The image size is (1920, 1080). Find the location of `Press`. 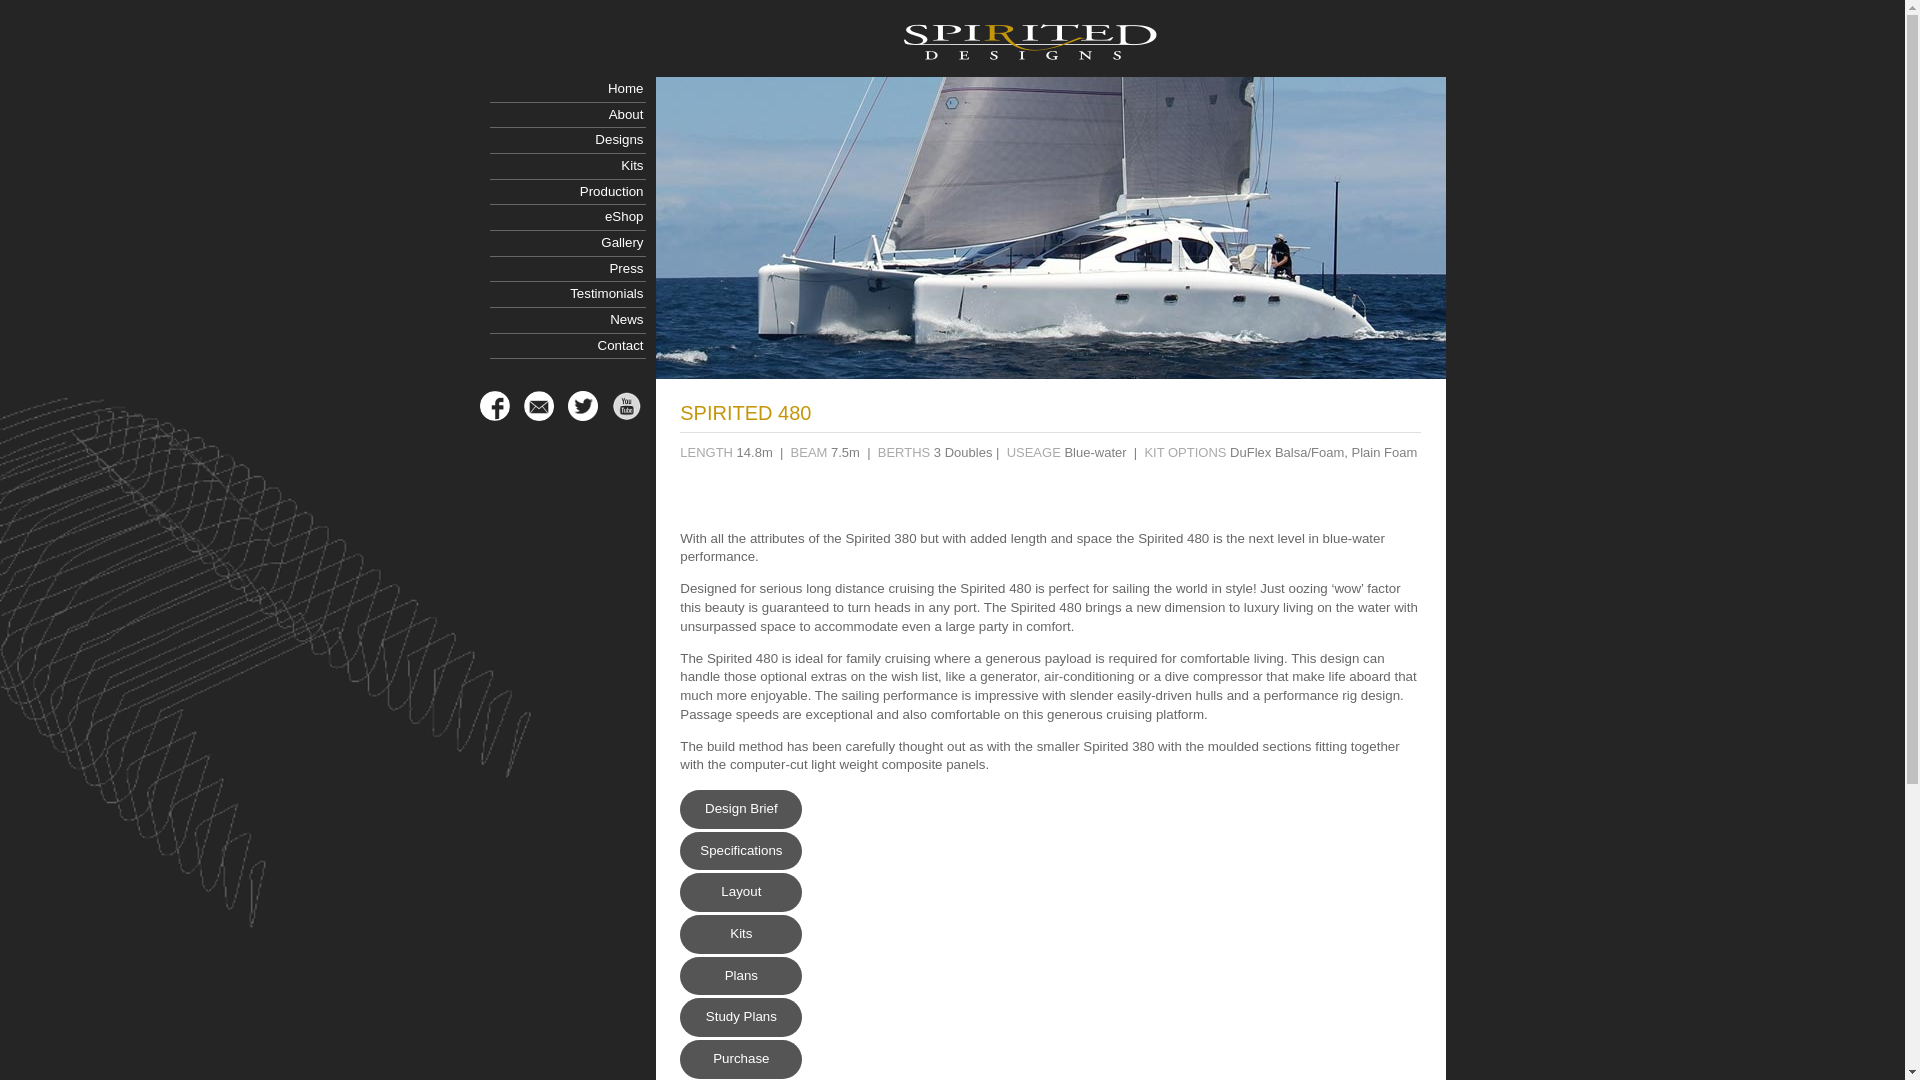

Press is located at coordinates (567, 270).